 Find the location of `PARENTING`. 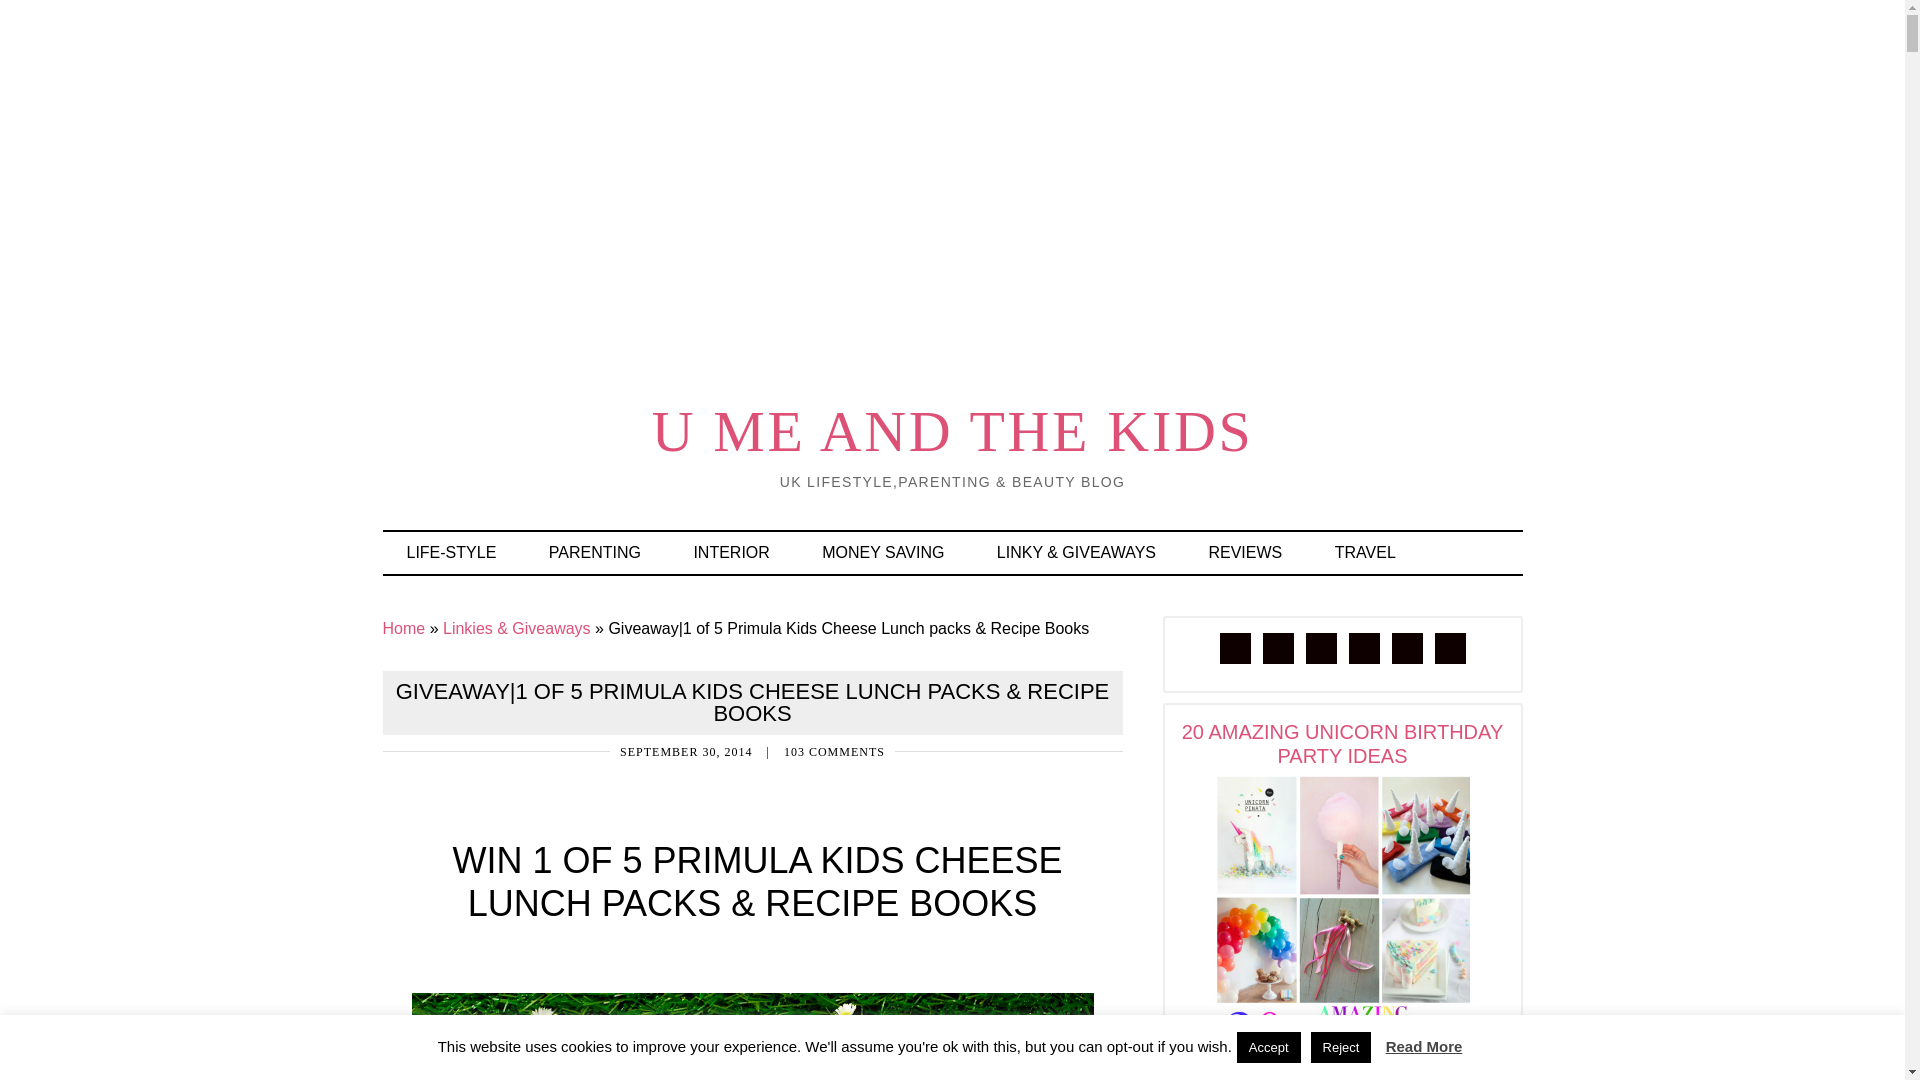

PARENTING is located at coordinates (594, 552).